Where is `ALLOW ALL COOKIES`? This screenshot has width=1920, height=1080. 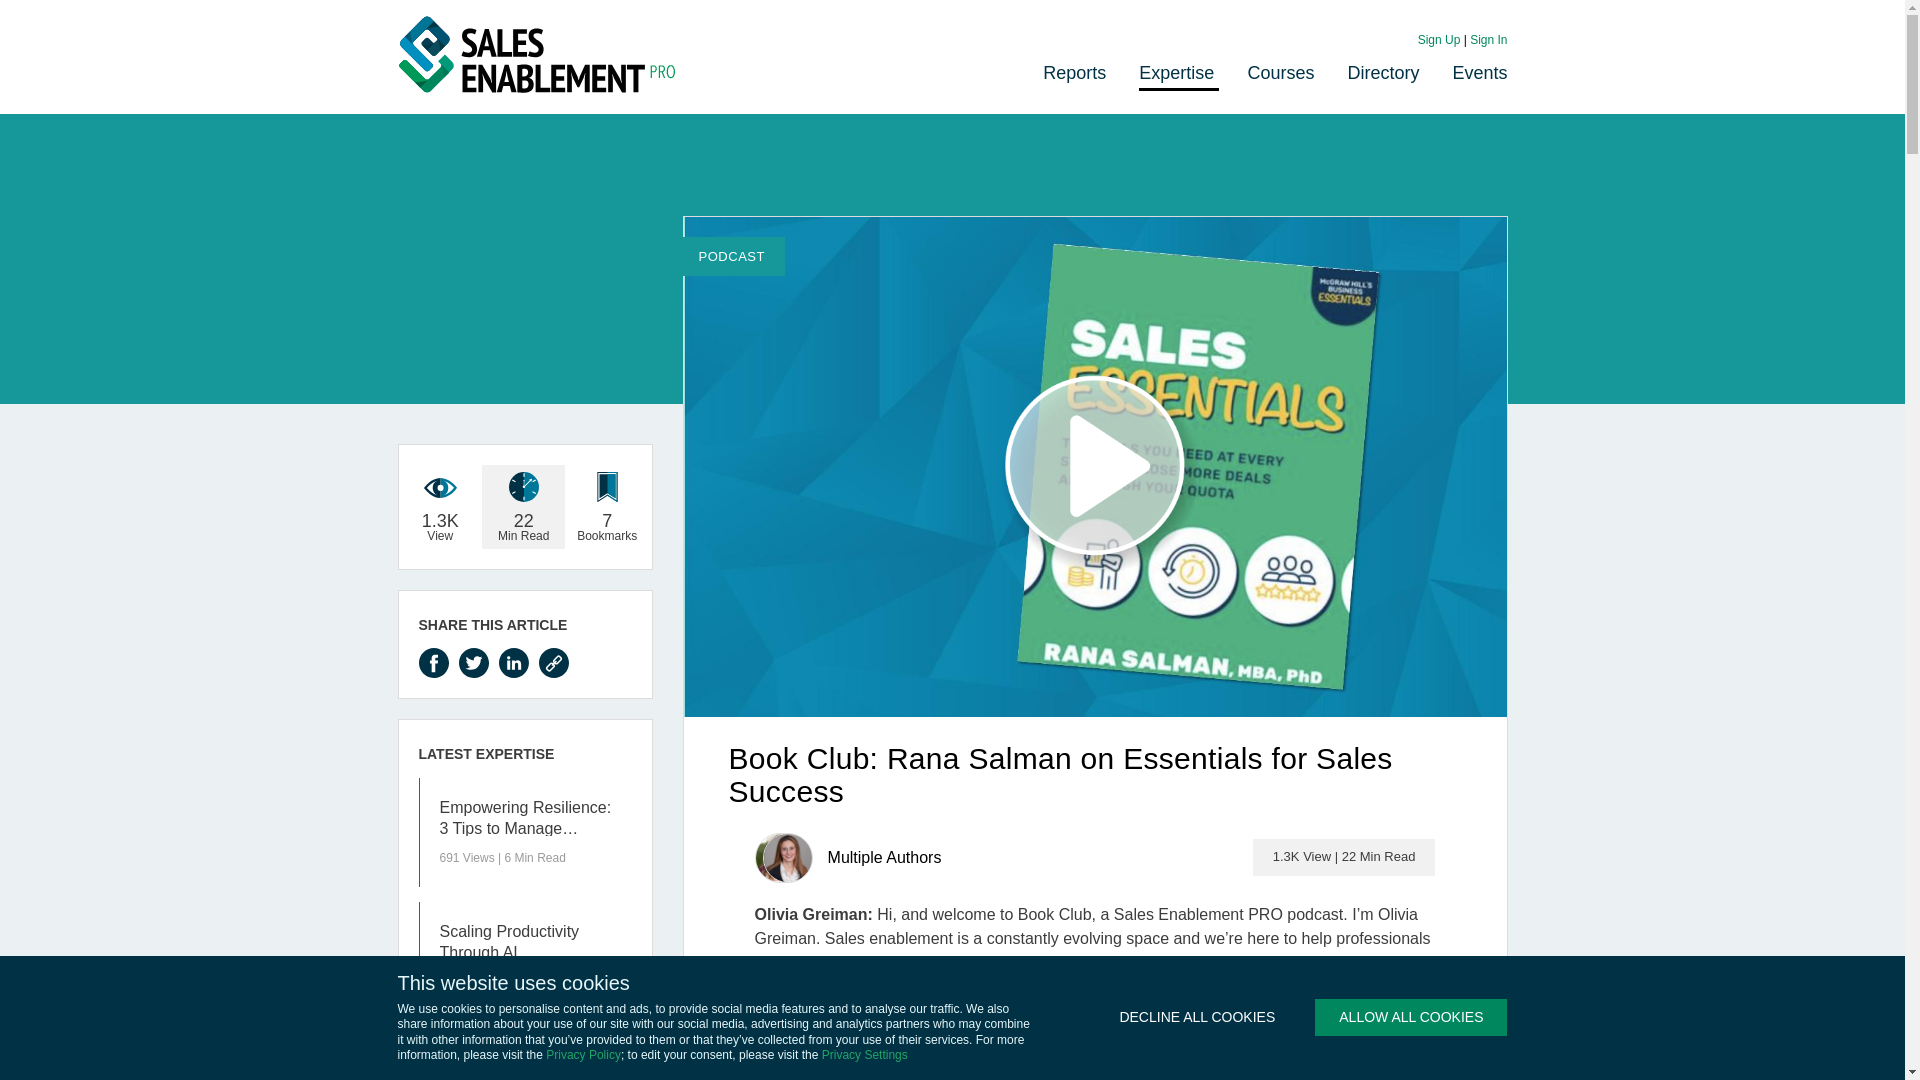
ALLOW ALL COOKIES is located at coordinates (1411, 1017).